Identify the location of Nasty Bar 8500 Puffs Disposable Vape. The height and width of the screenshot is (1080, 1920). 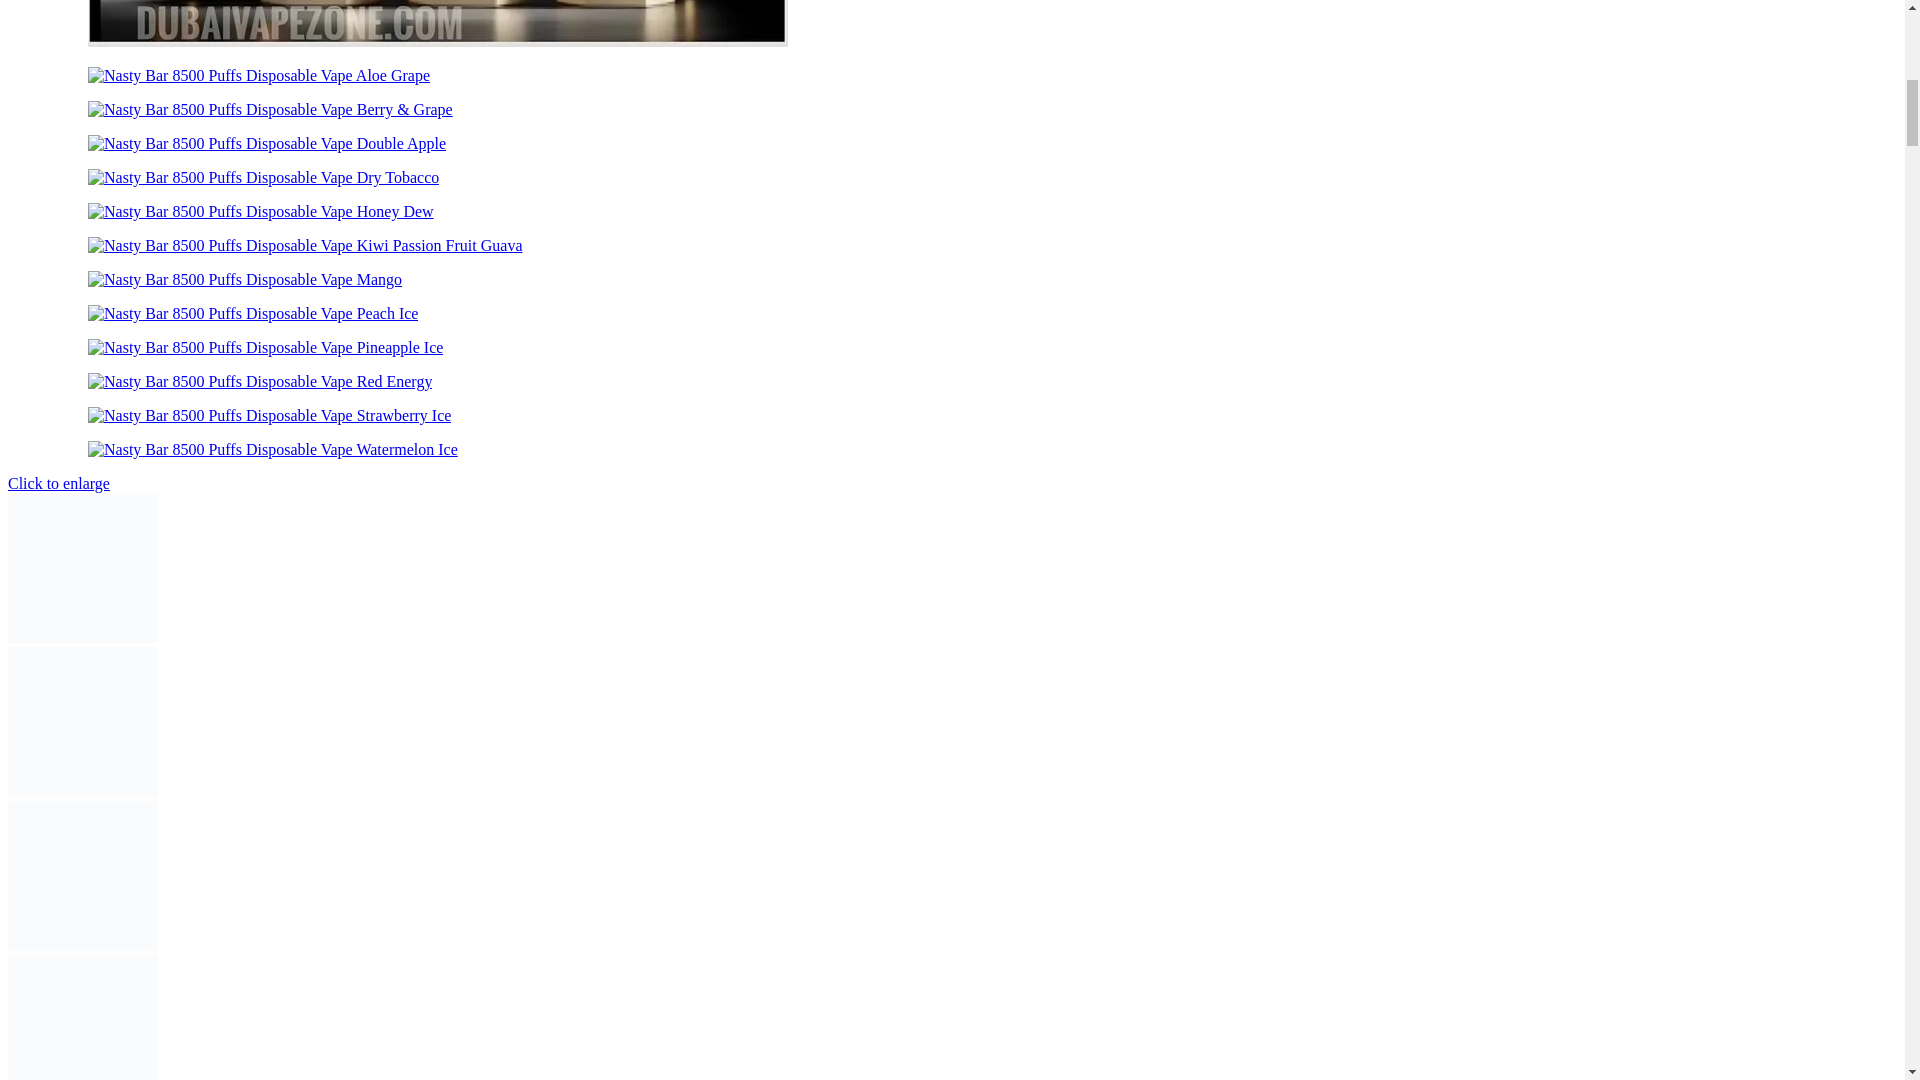
(438, 24).